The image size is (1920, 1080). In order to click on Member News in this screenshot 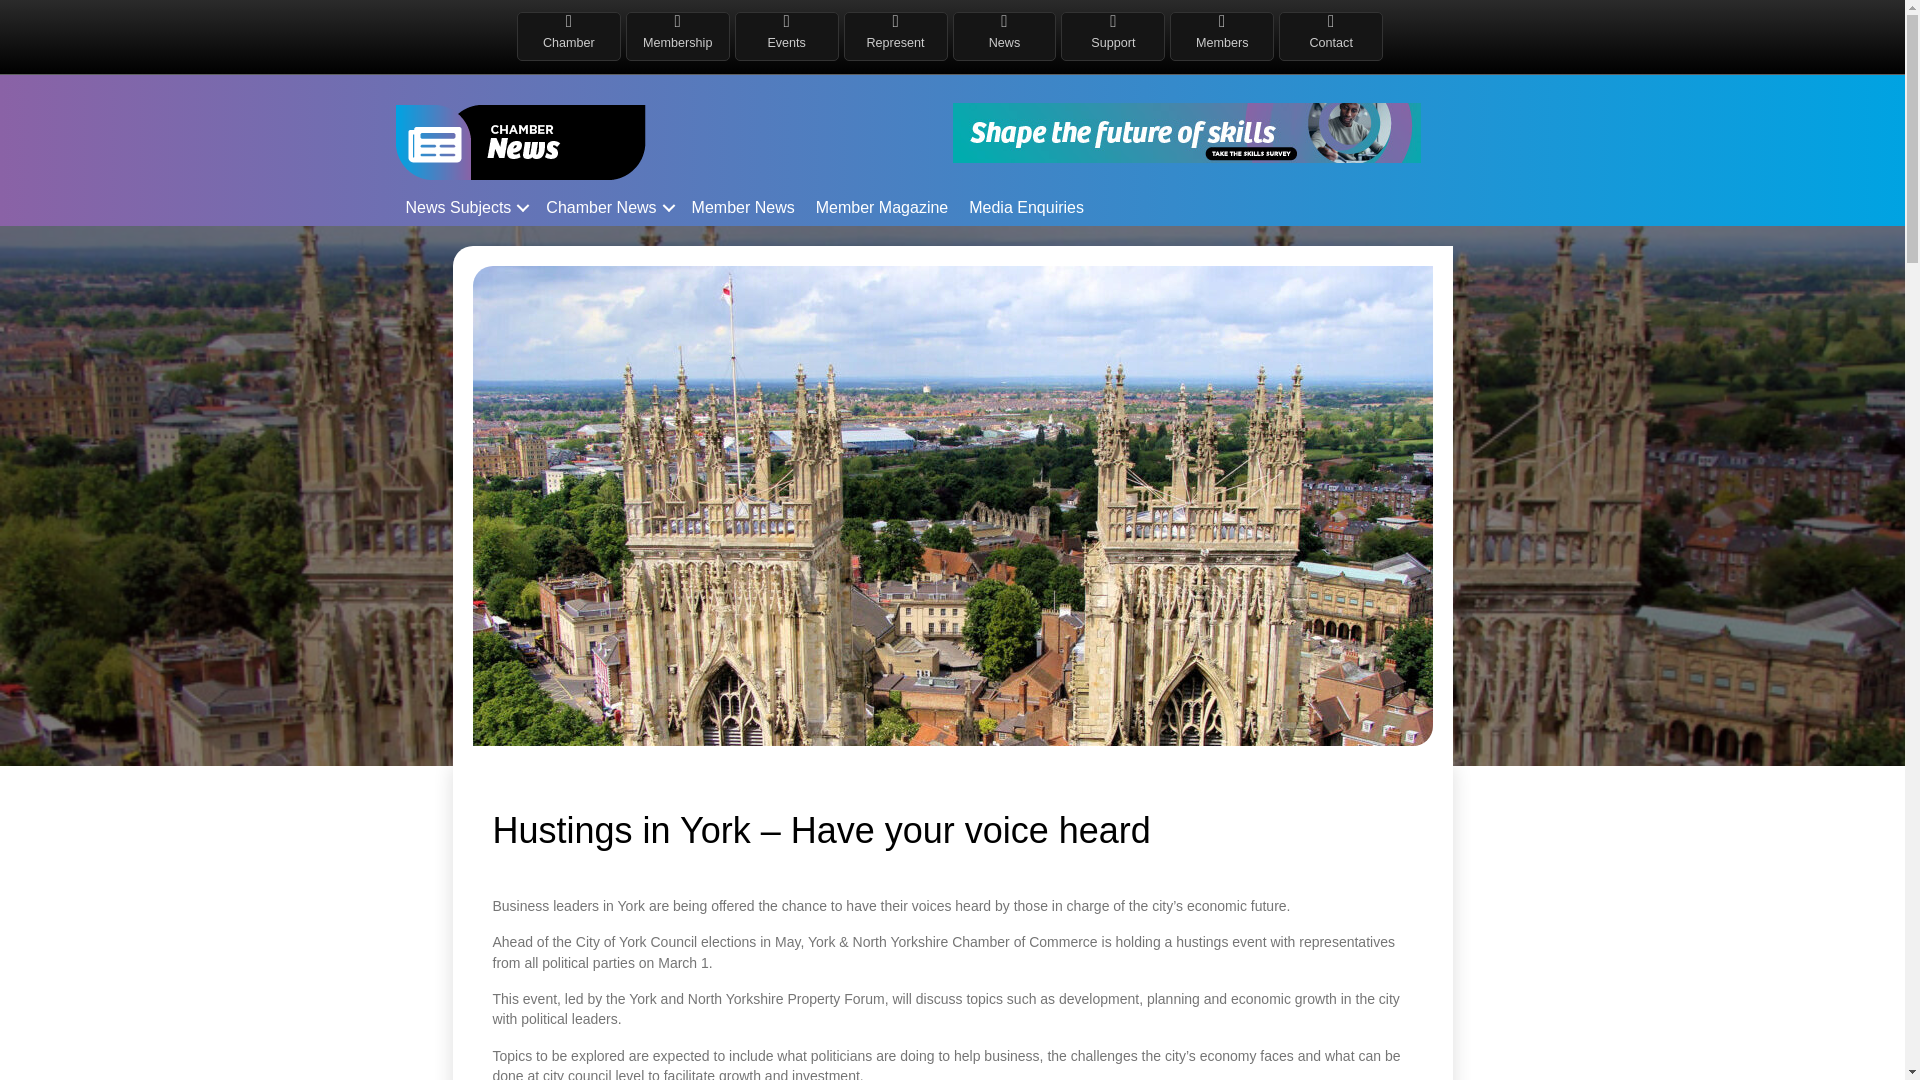, I will do `click(742, 208)`.